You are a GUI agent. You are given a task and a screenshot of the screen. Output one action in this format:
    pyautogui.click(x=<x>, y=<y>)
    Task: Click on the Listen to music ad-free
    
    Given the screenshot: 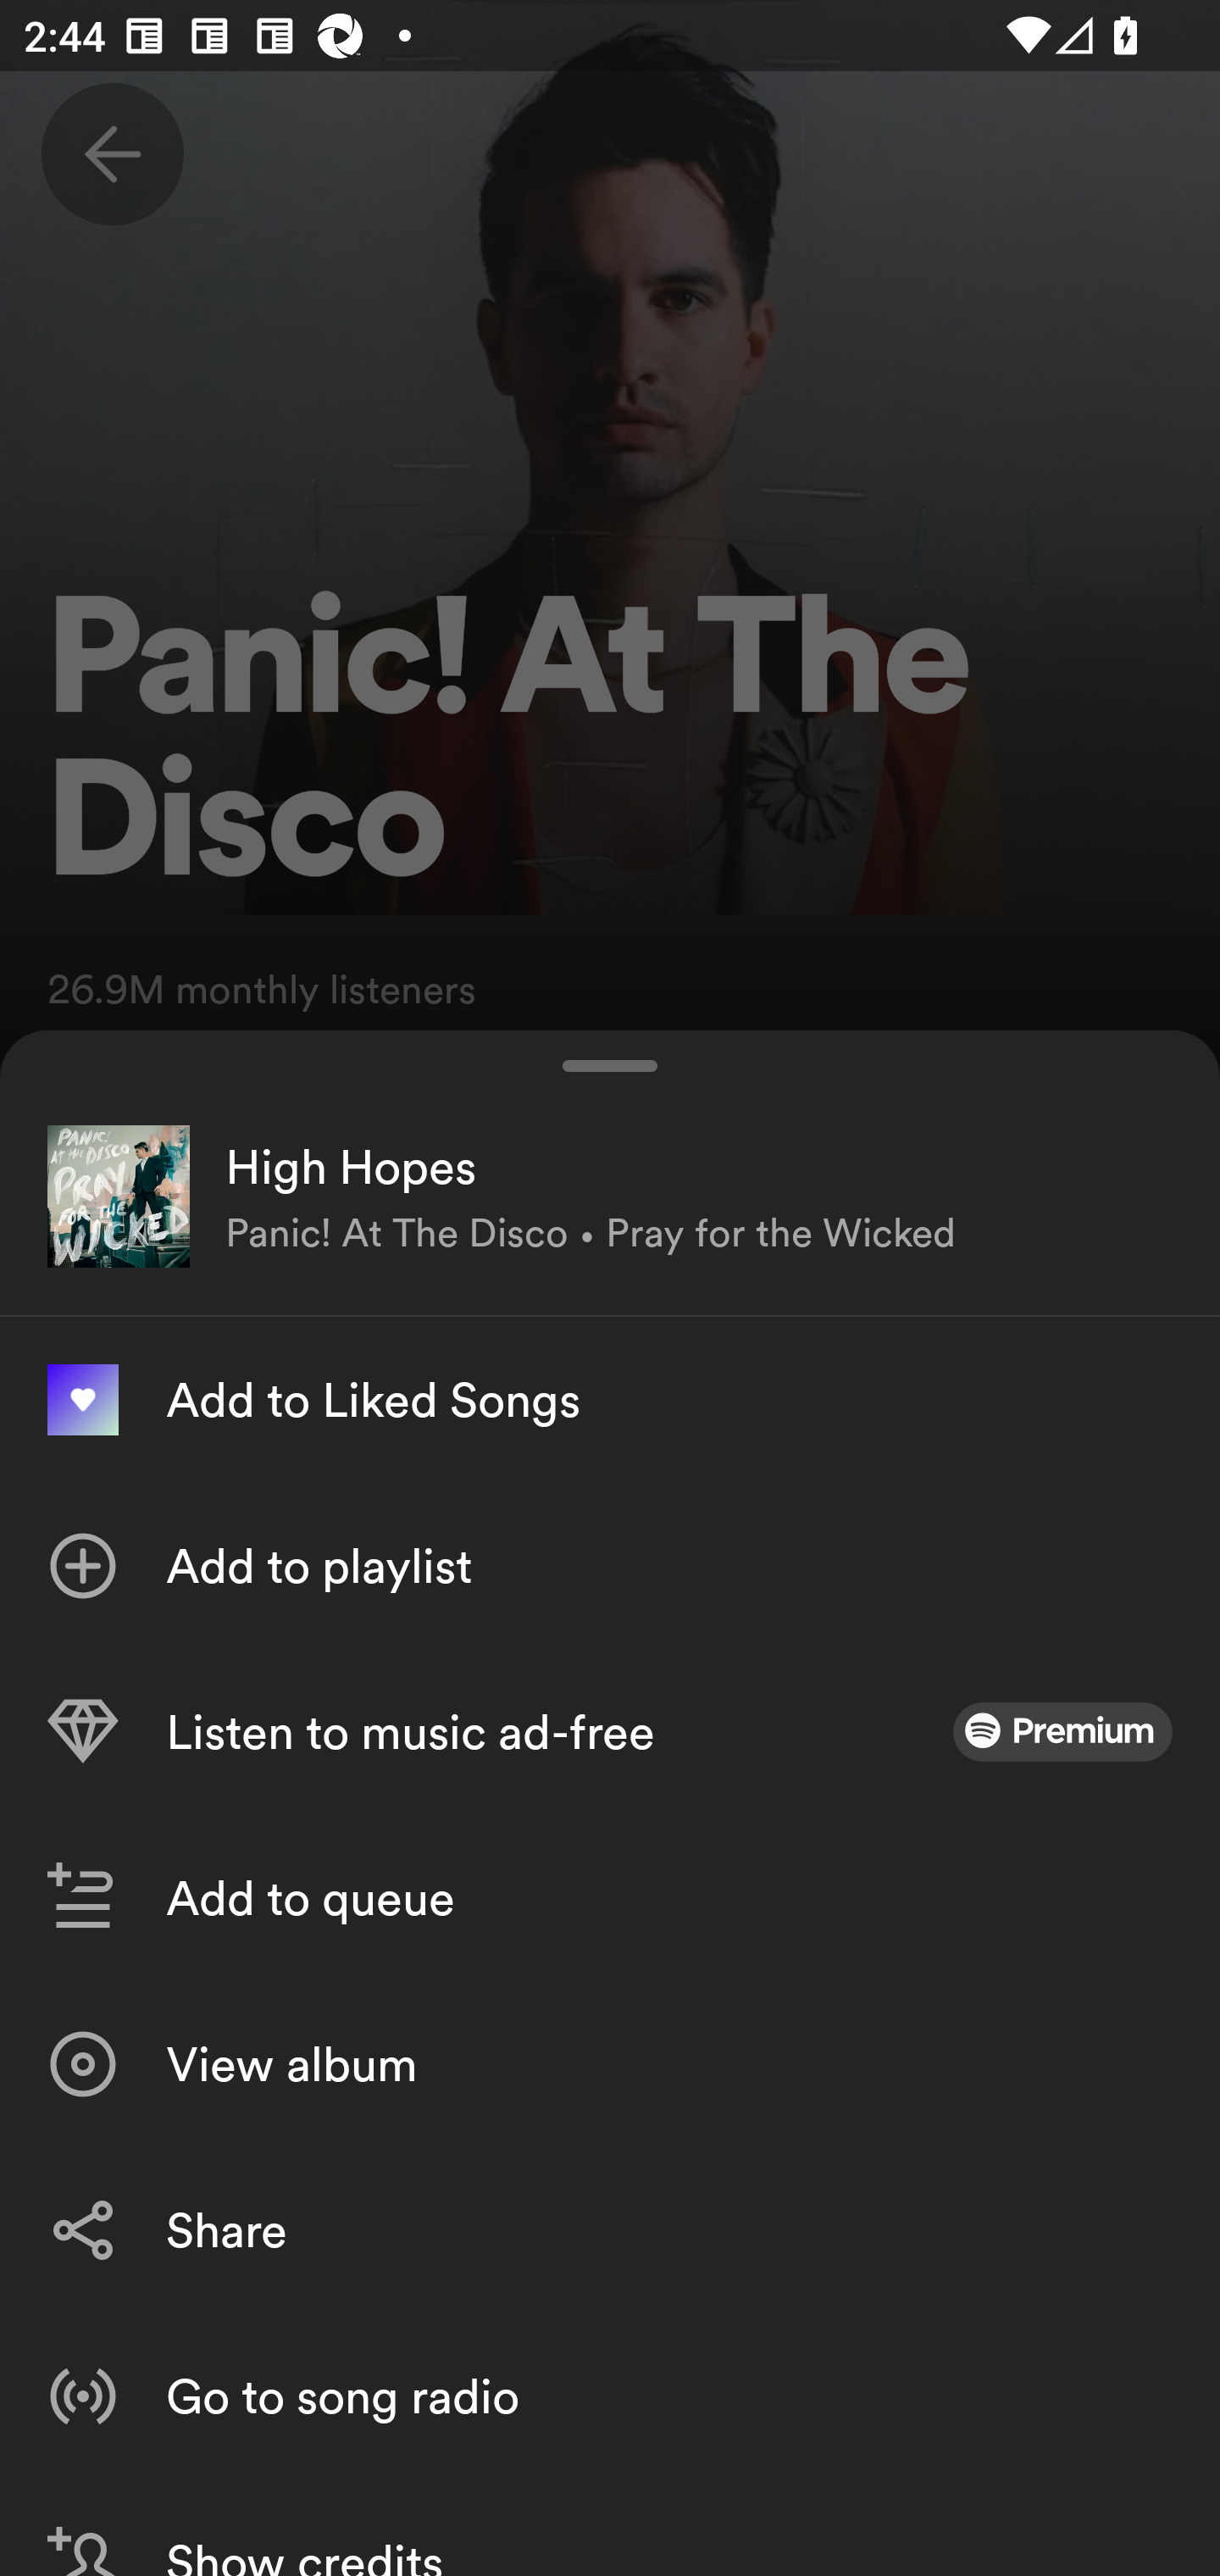 What is the action you would take?
    pyautogui.click(x=610, y=1732)
    